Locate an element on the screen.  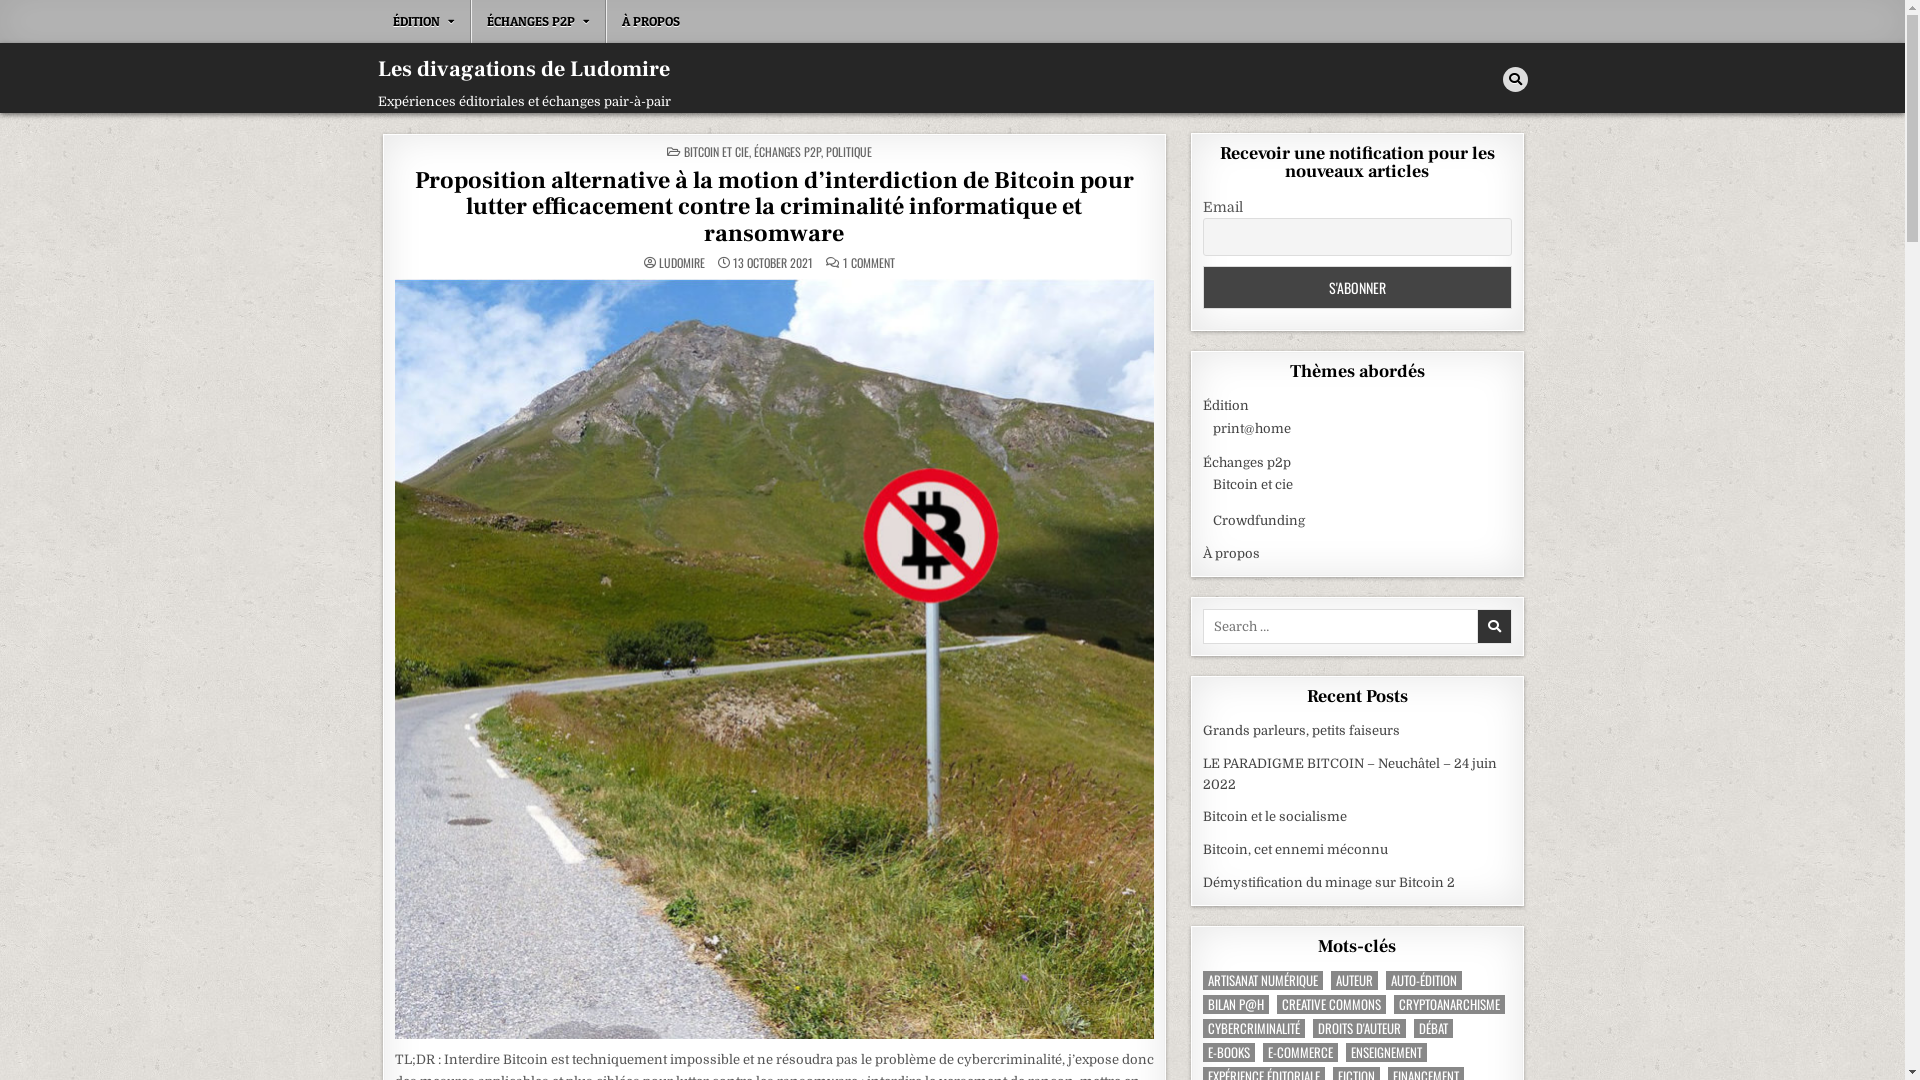
Search is located at coordinates (1514, 80).